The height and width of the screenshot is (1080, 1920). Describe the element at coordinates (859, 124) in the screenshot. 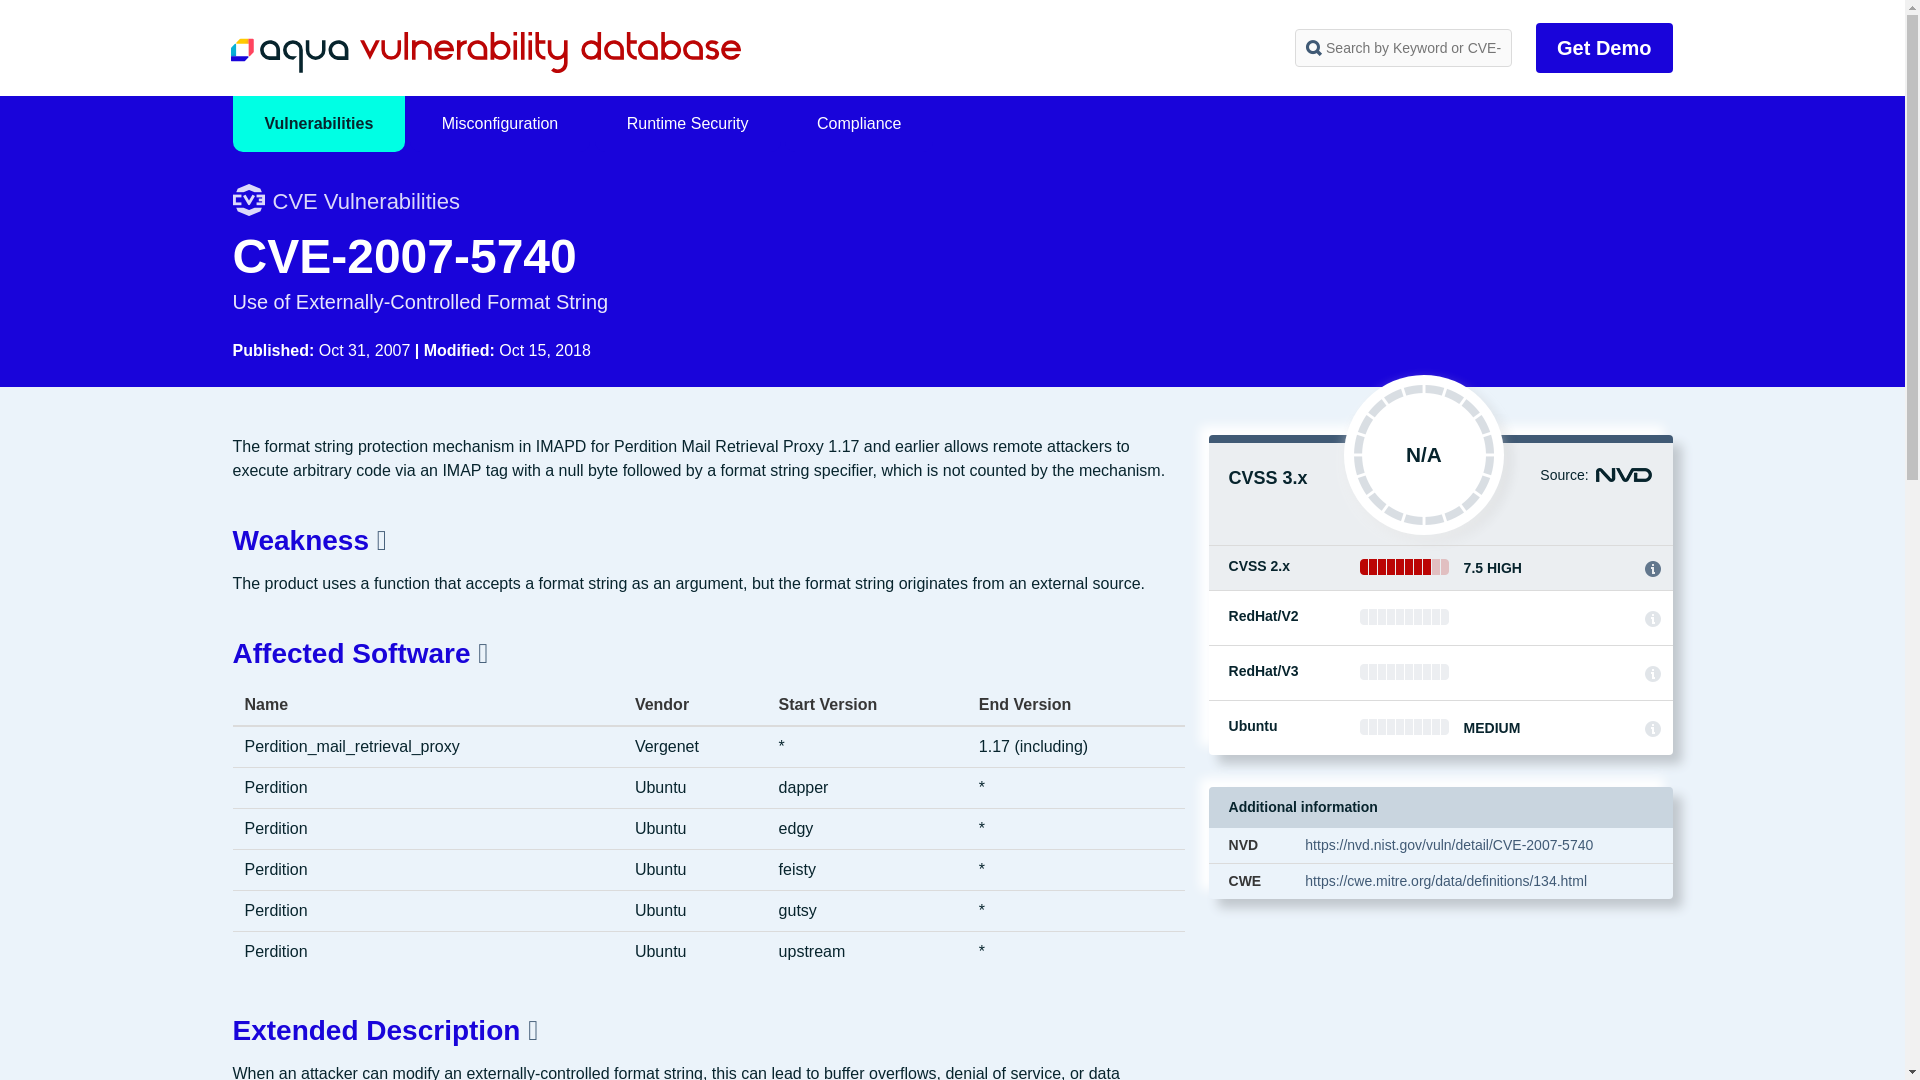

I see `Compliance` at that location.